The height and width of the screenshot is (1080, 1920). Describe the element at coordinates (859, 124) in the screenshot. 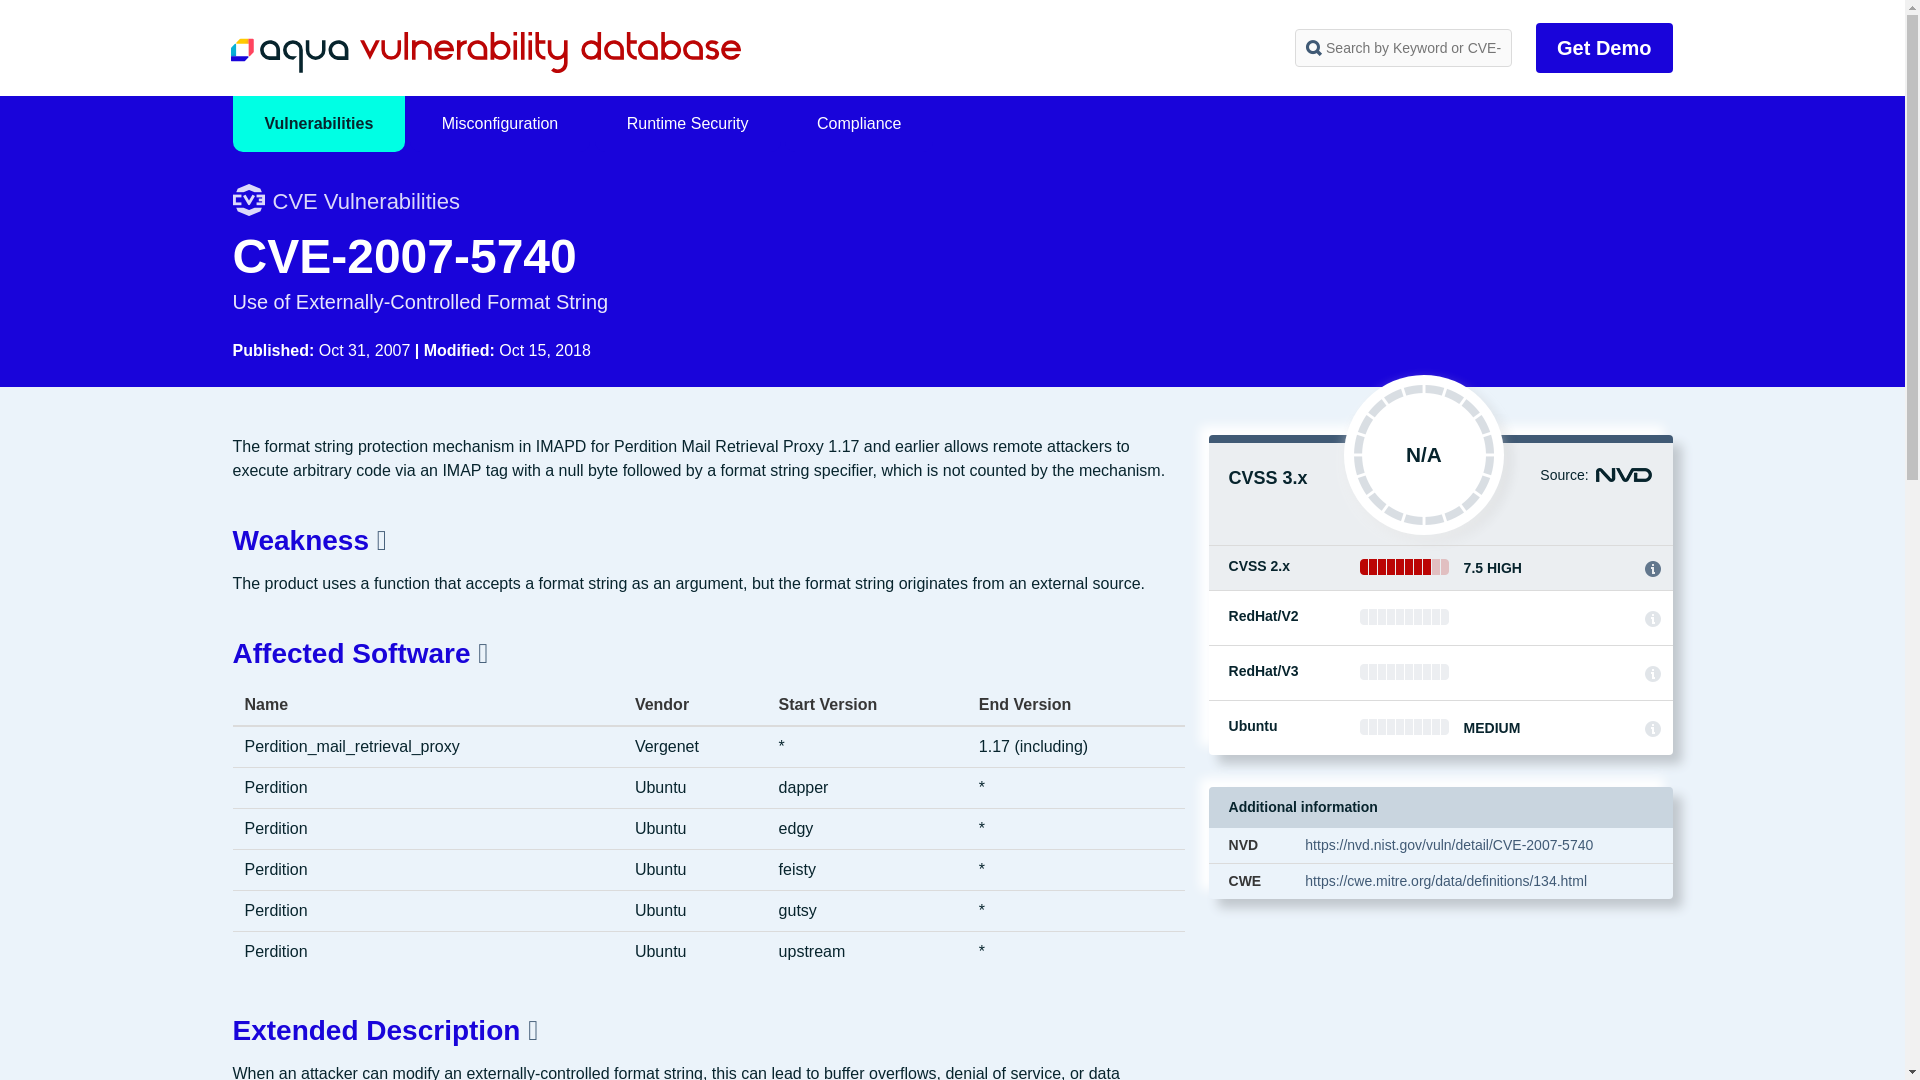

I see `Compliance` at that location.